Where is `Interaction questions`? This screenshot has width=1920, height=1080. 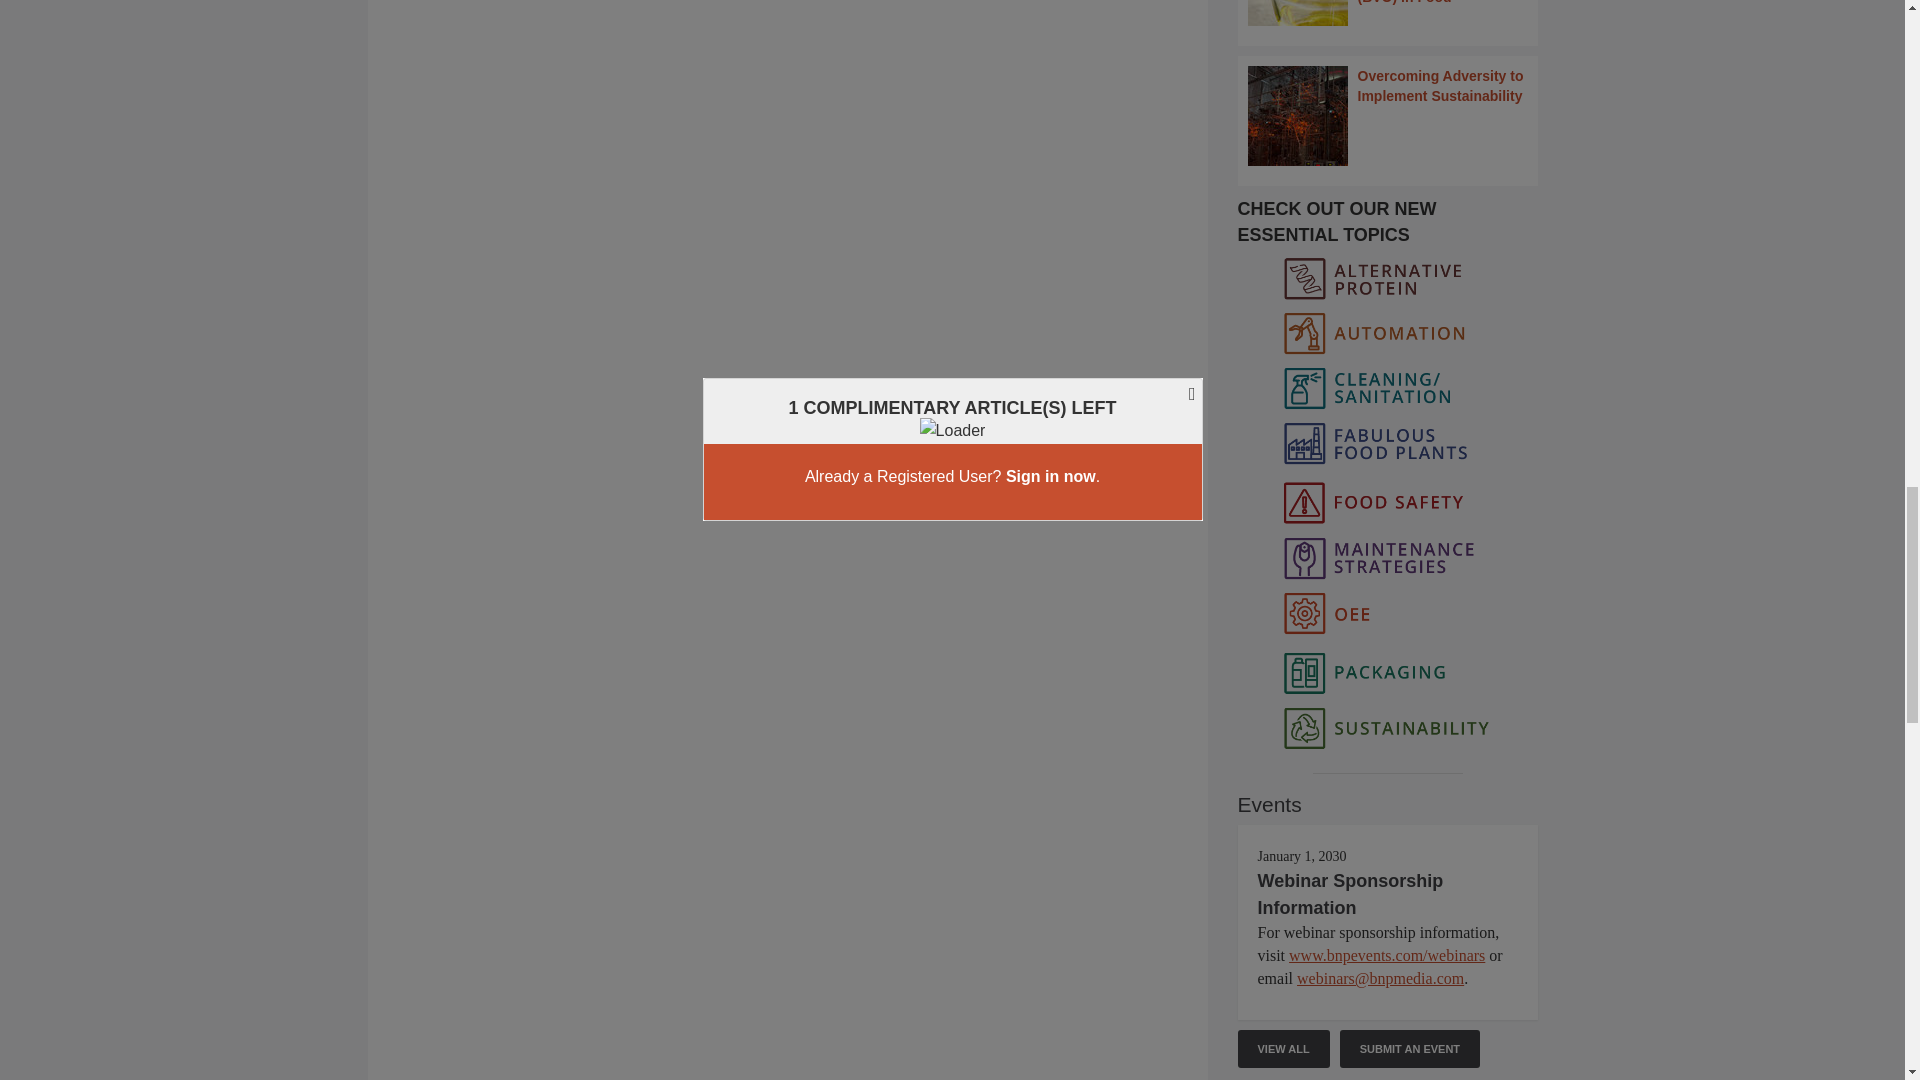 Interaction questions is located at coordinates (788, 133).